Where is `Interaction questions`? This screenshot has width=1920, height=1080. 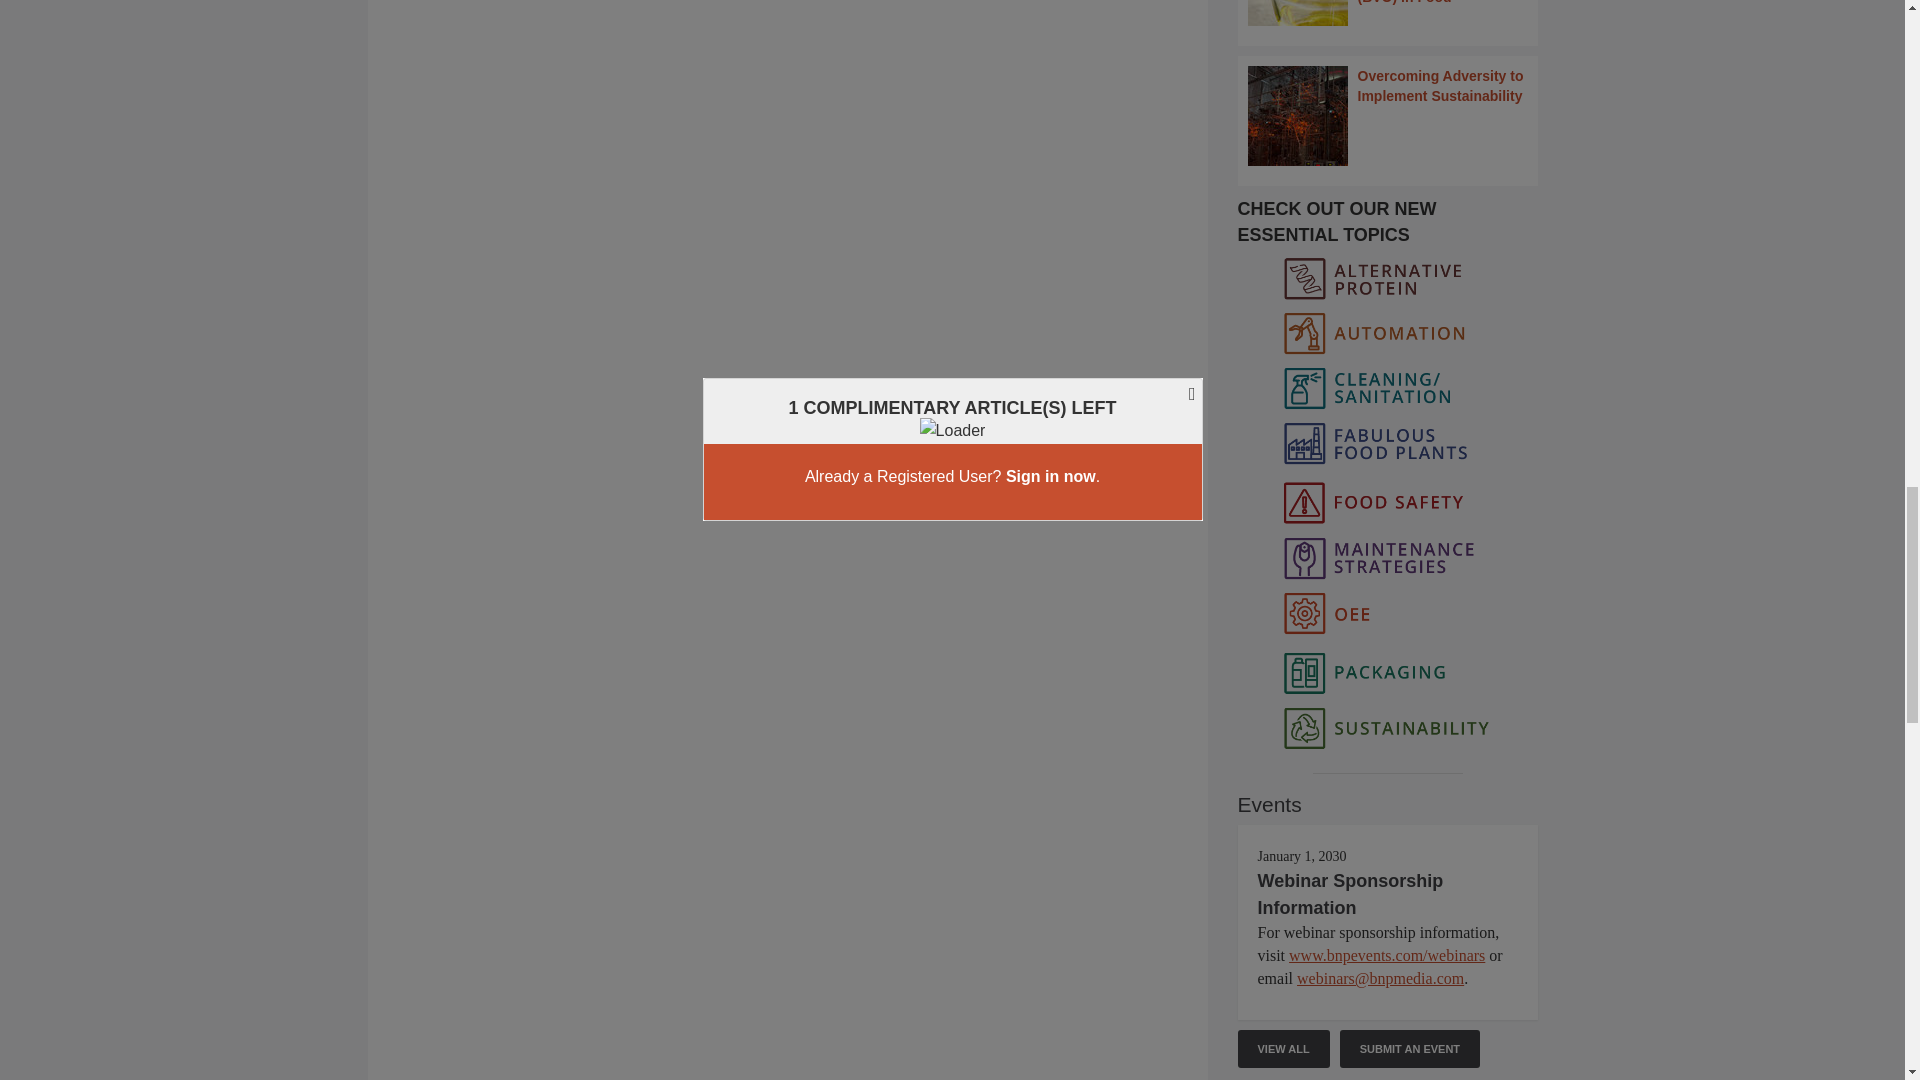 Interaction questions is located at coordinates (788, 133).